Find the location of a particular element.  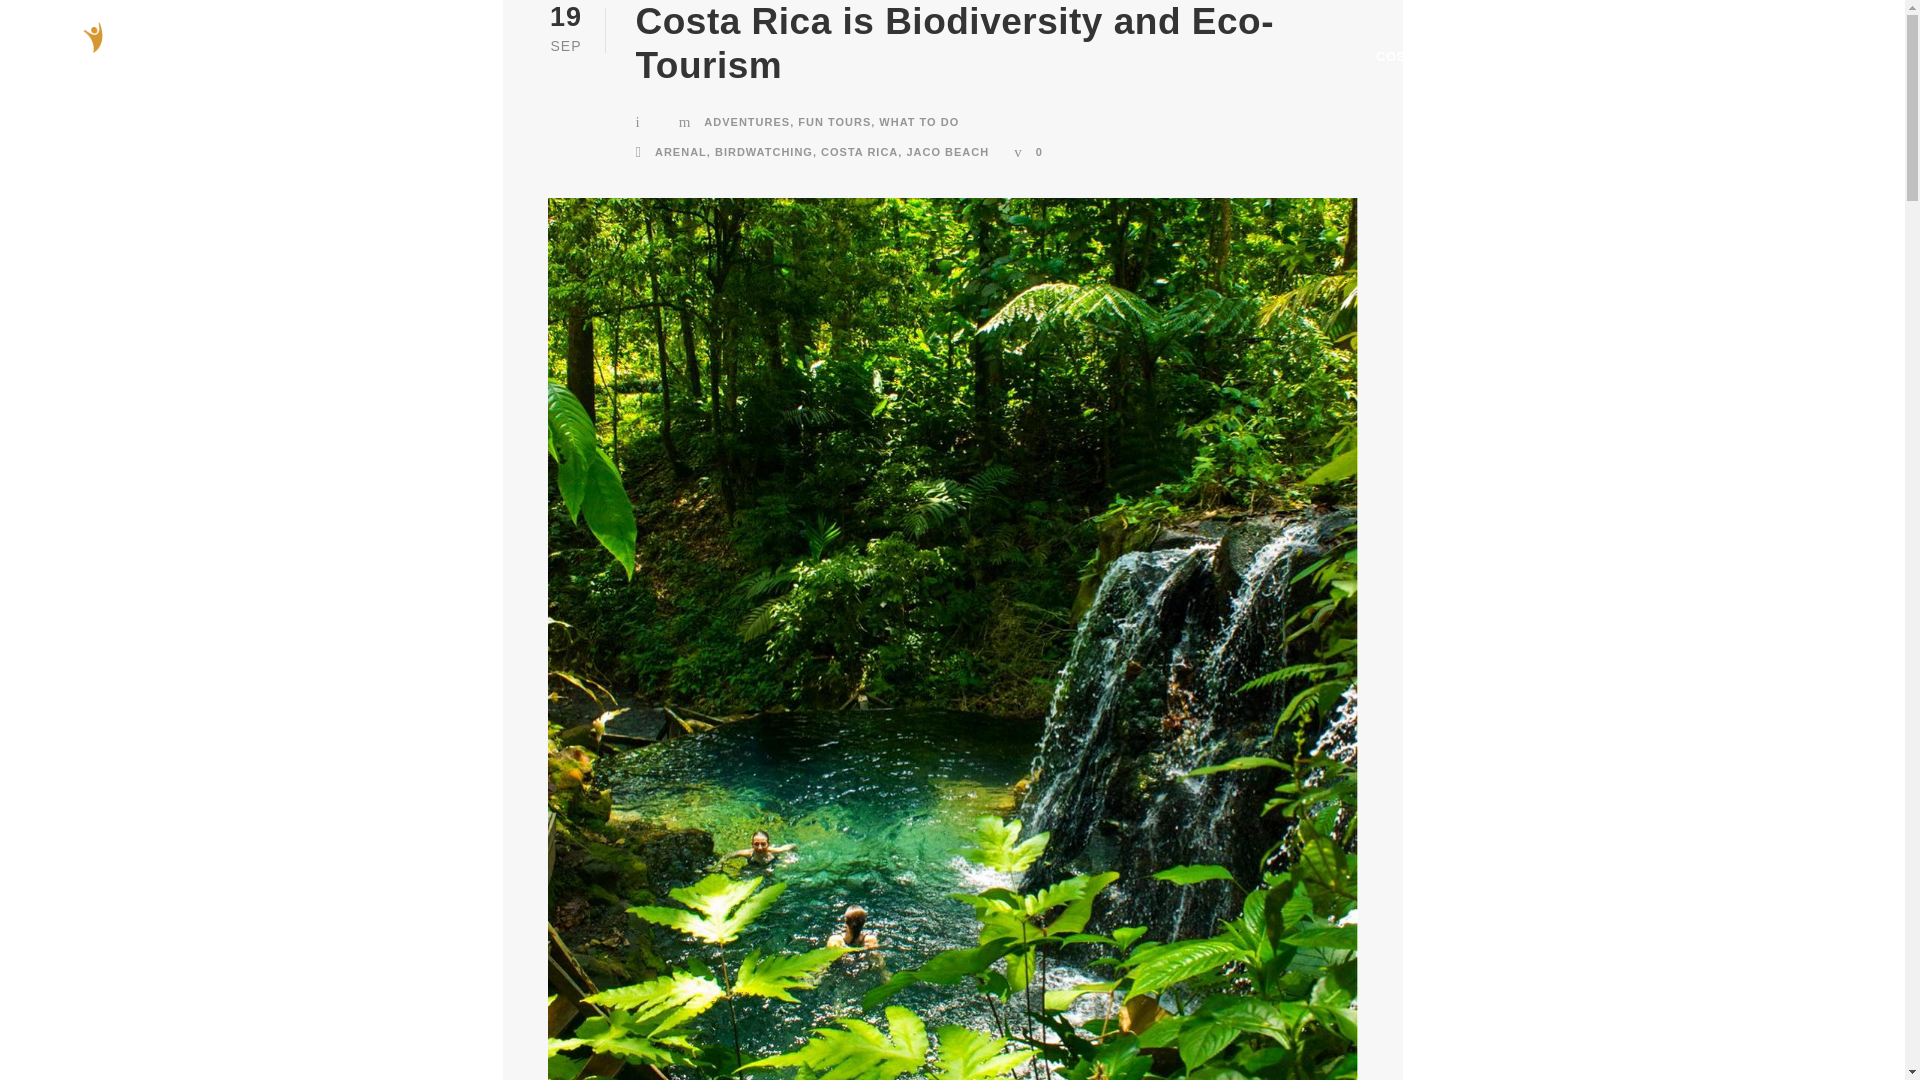

BIRDWATCHING is located at coordinates (763, 151).